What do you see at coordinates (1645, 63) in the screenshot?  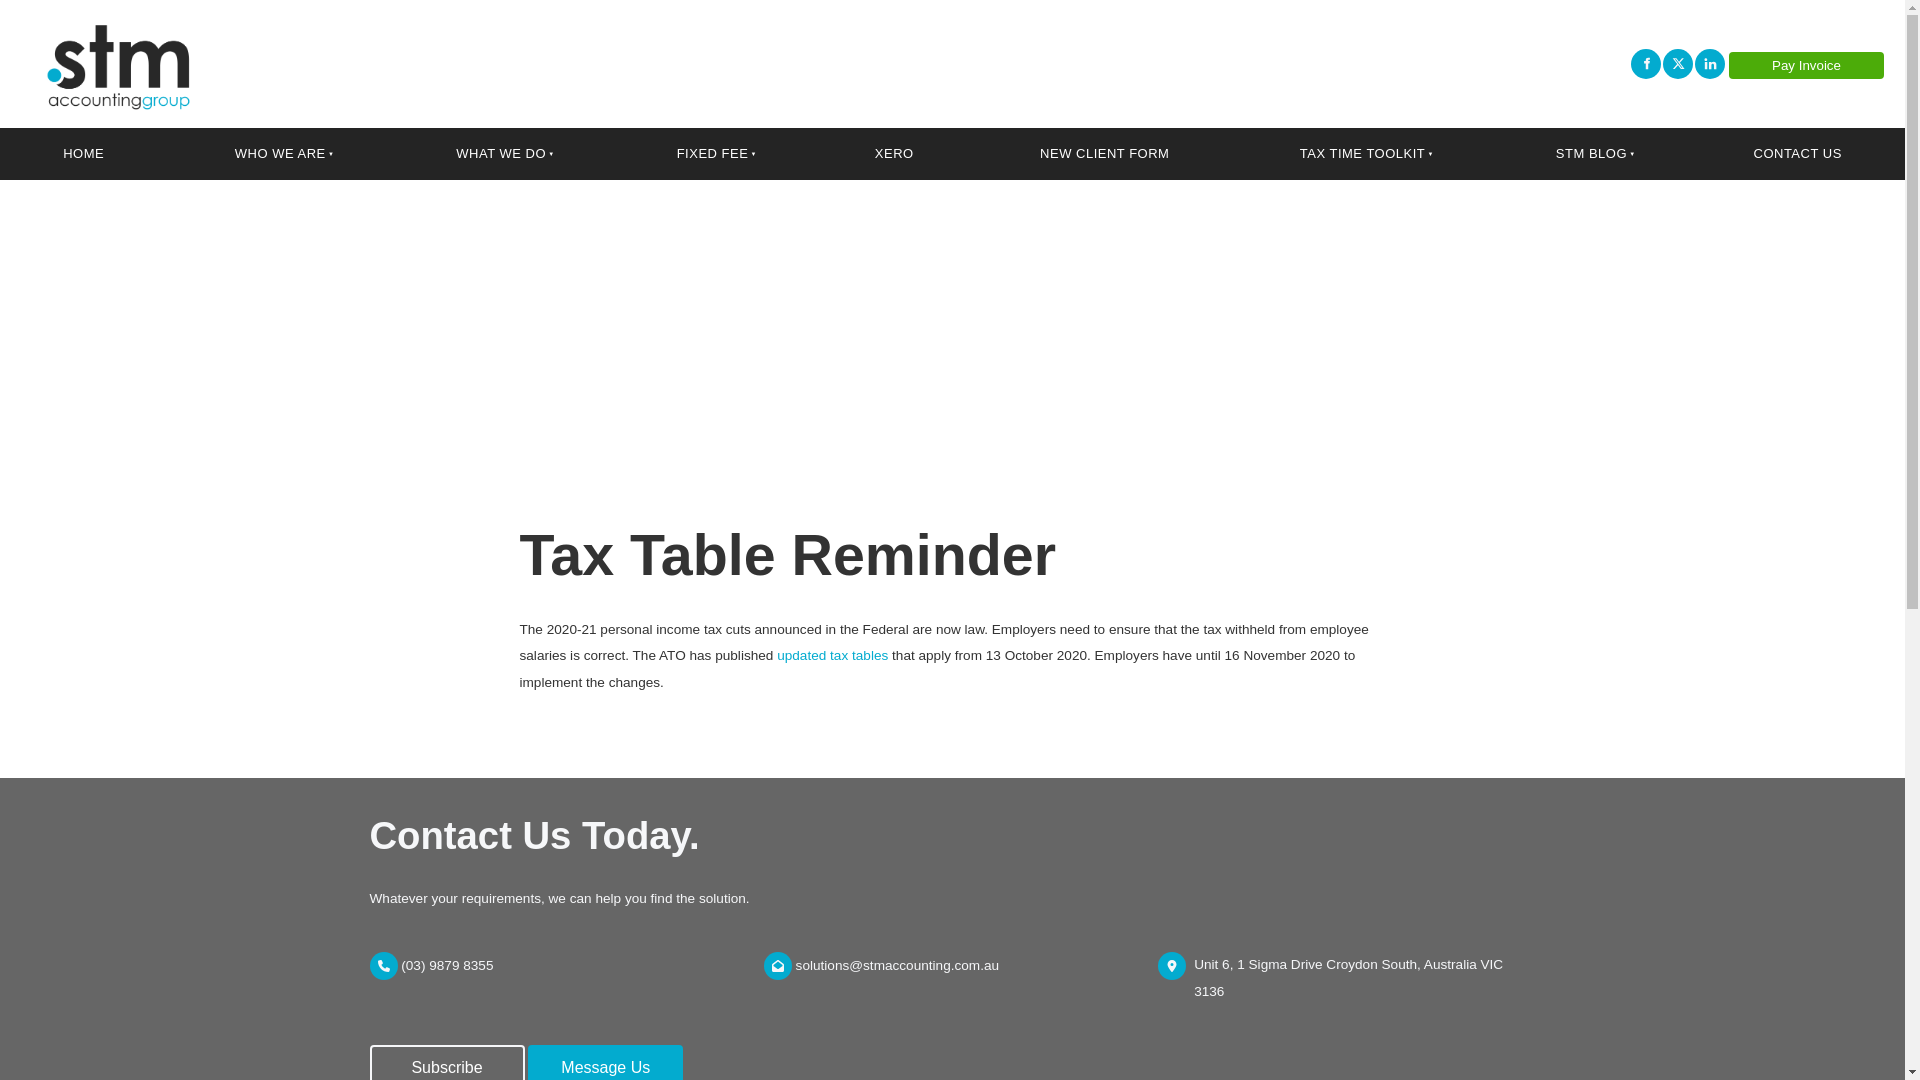 I see `Facebook` at bounding box center [1645, 63].